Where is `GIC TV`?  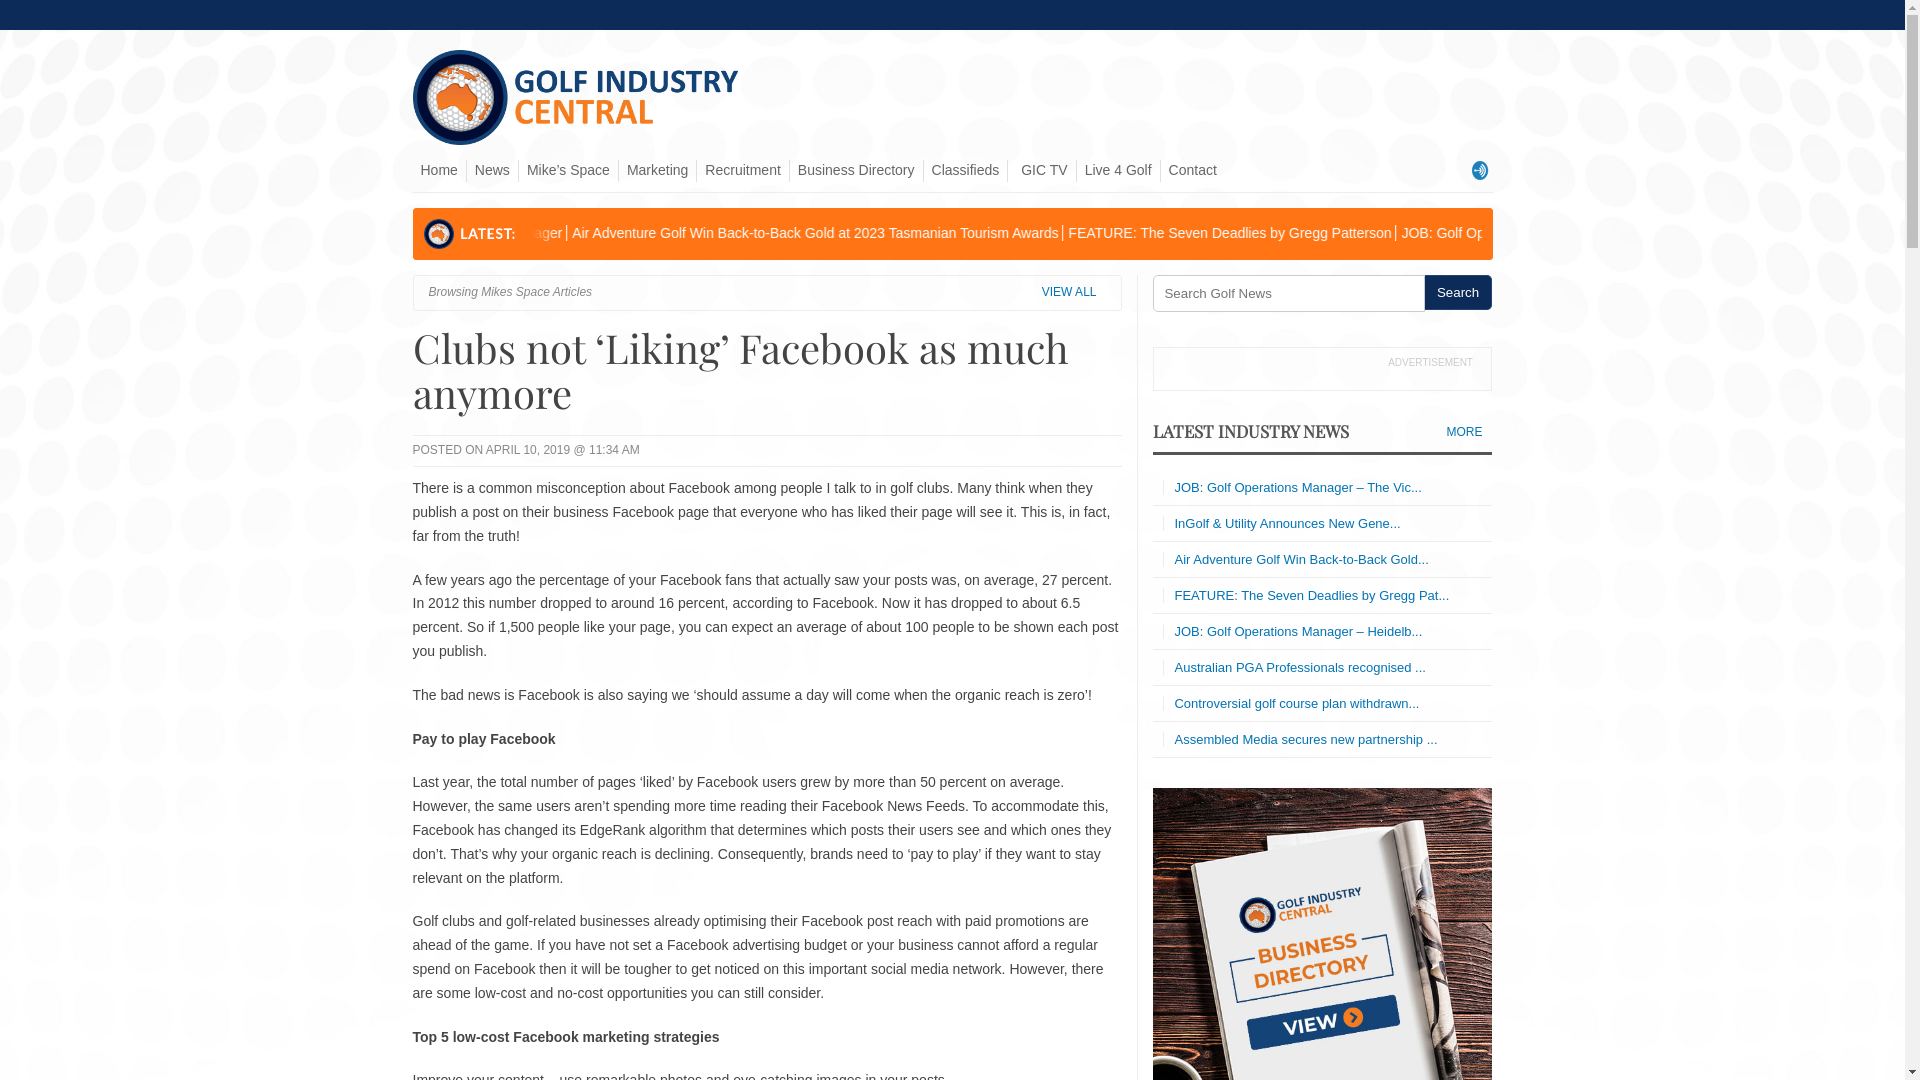
GIC TV is located at coordinates (1042, 171).